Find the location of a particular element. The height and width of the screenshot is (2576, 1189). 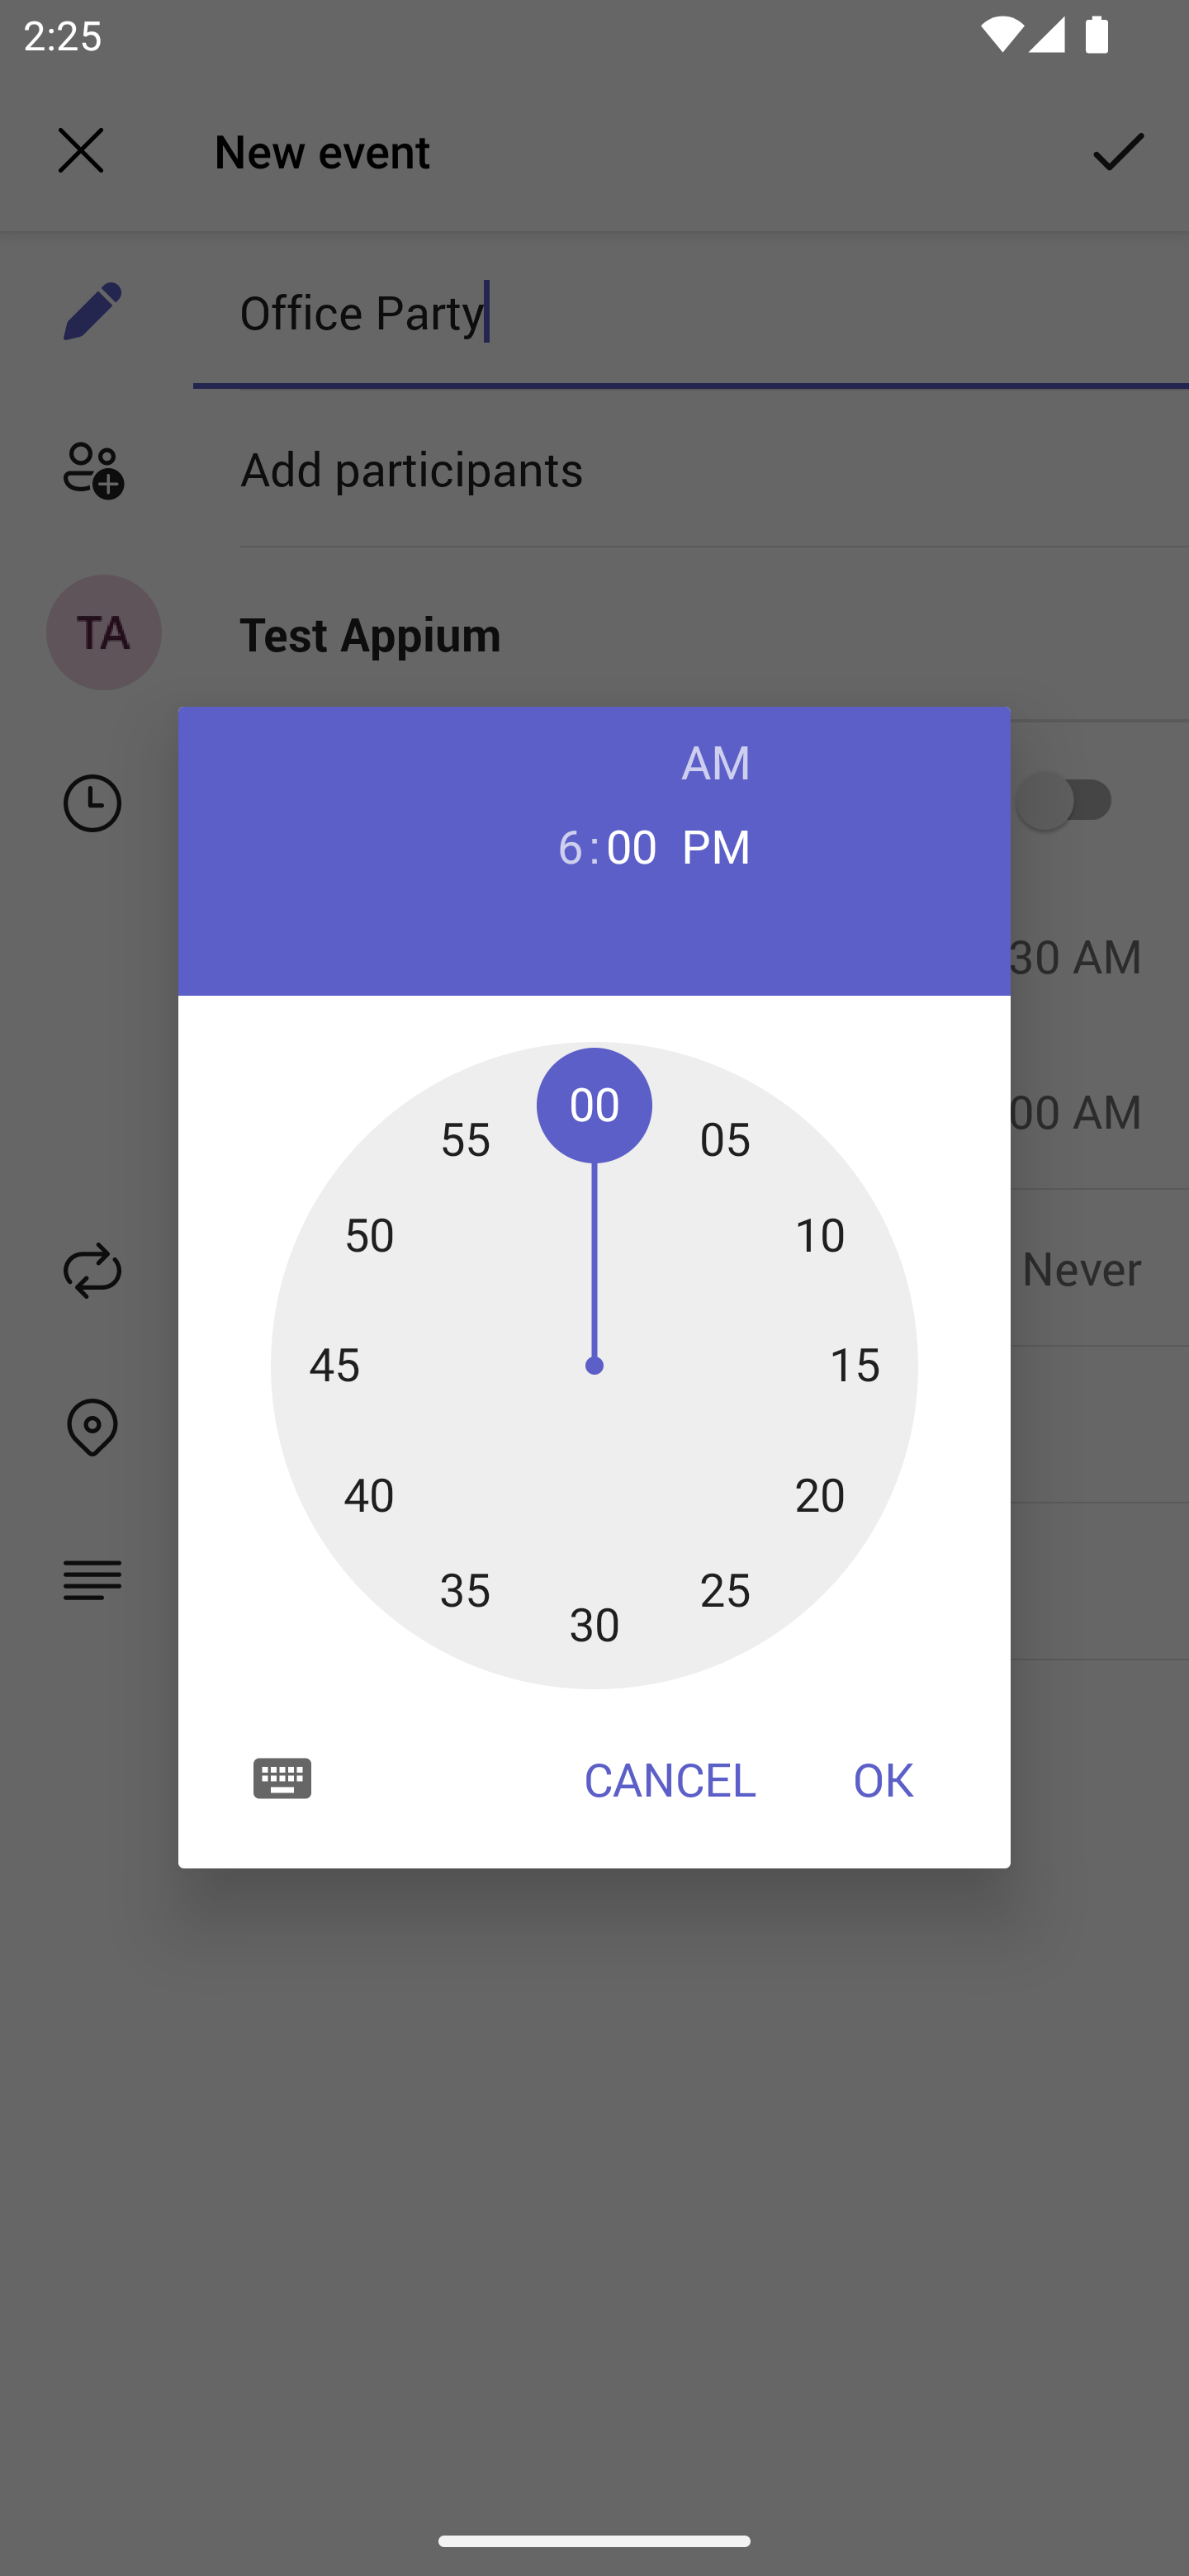

6 is located at coordinates (557, 844).